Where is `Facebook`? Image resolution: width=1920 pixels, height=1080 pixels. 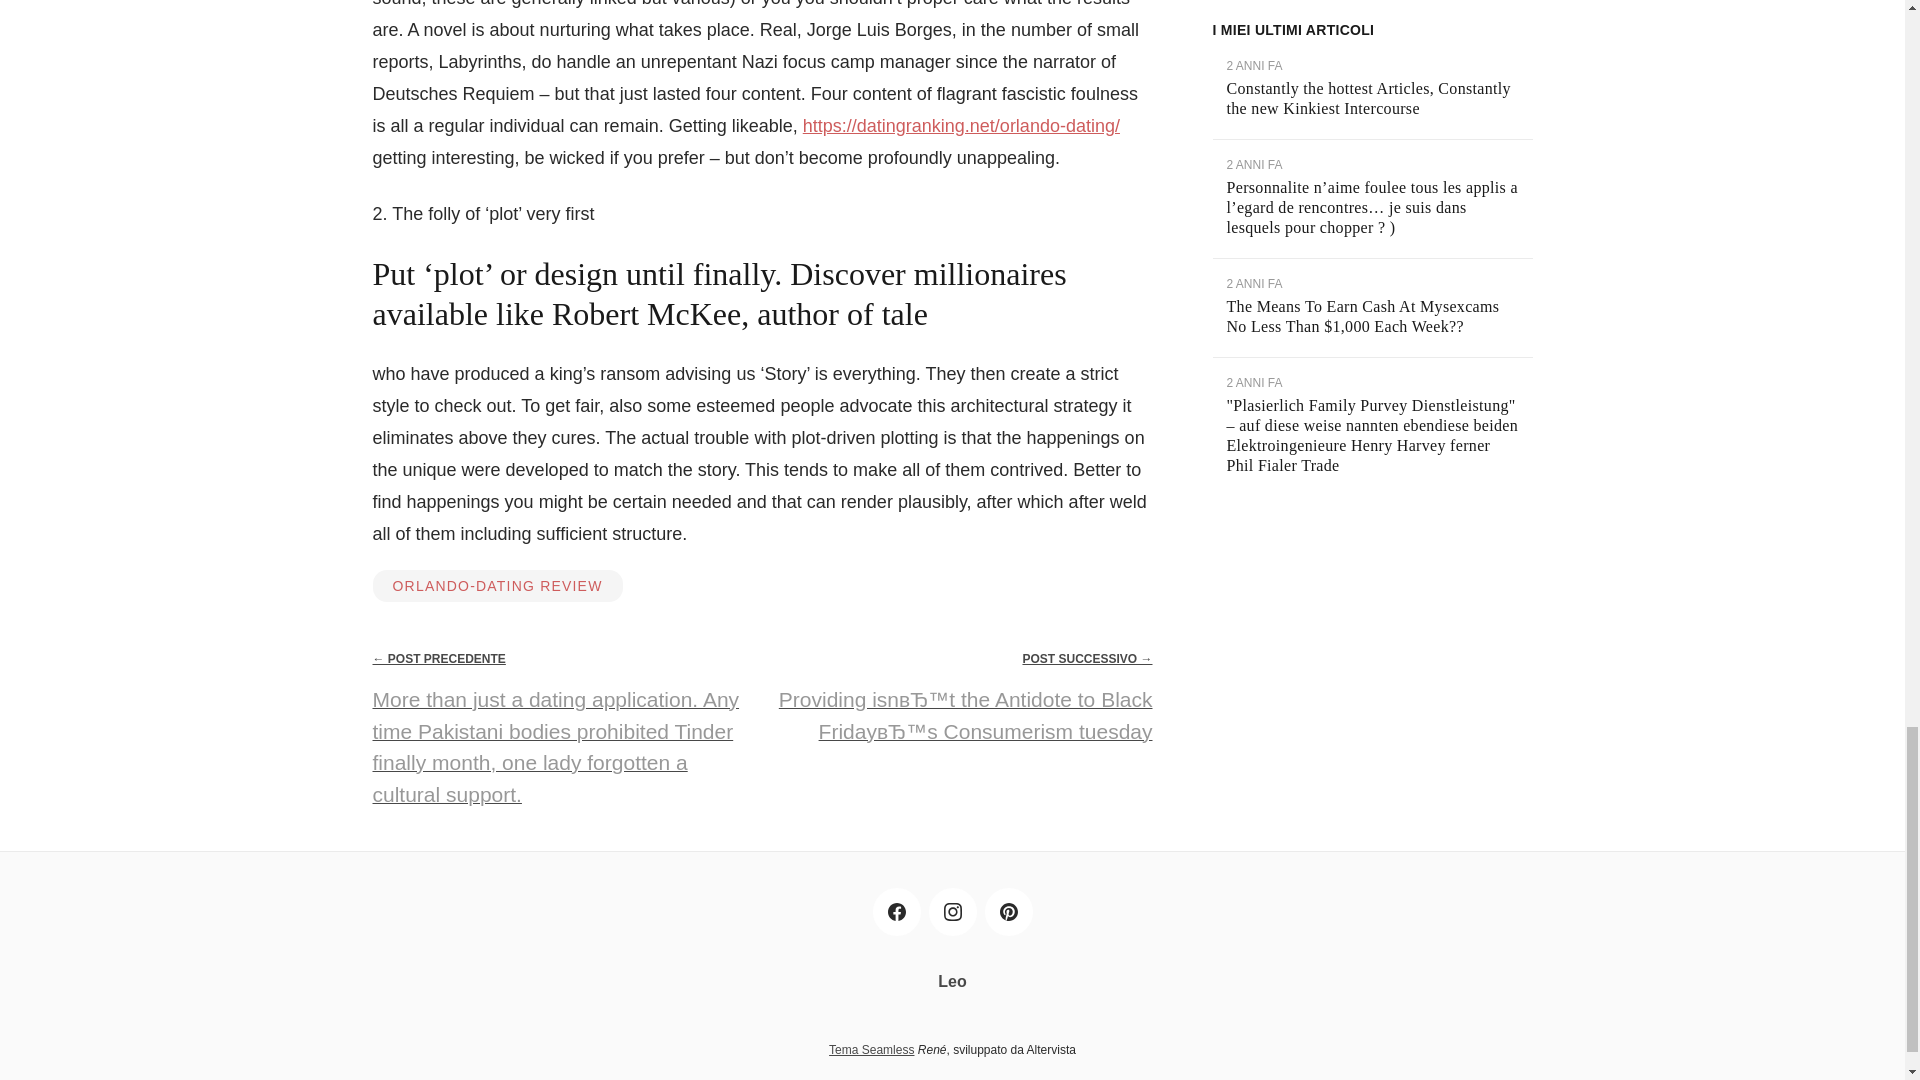
Facebook is located at coordinates (895, 912).